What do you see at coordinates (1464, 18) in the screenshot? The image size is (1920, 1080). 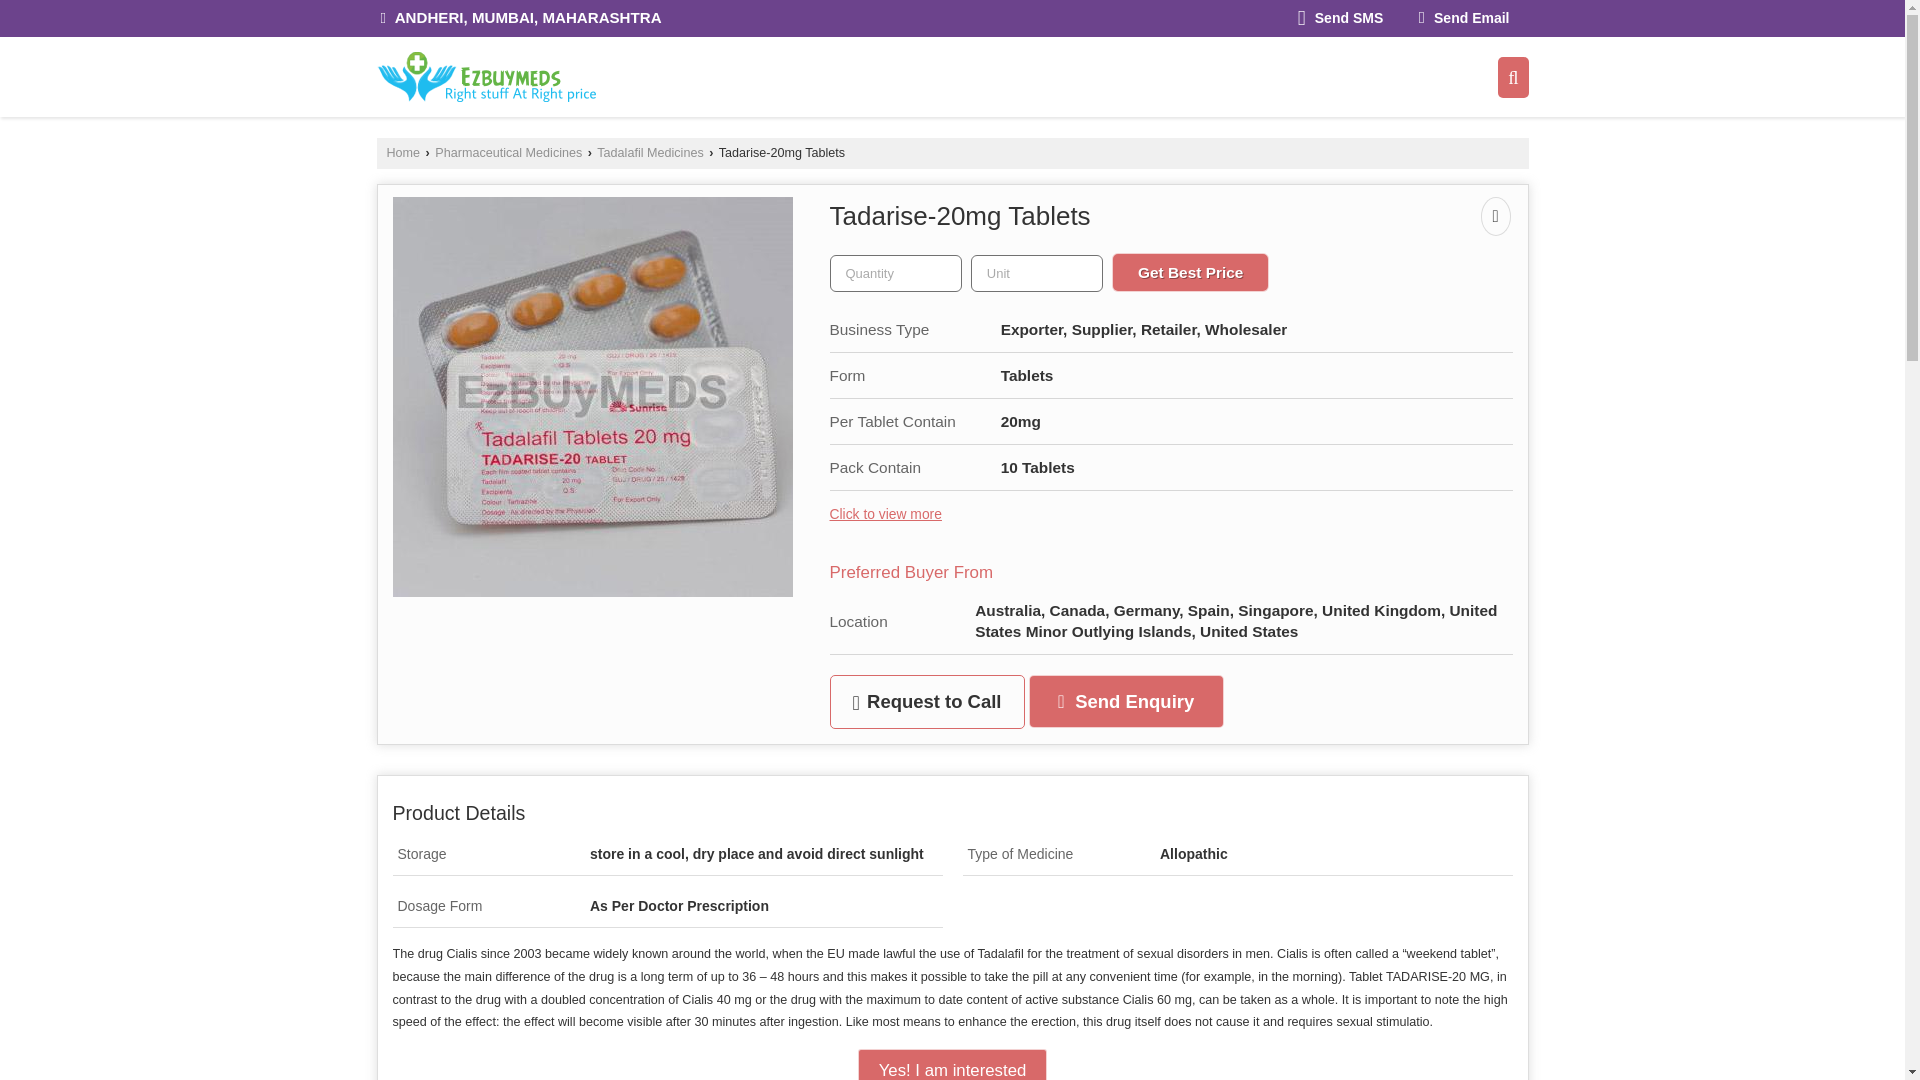 I see `Send Email` at bounding box center [1464, 18].